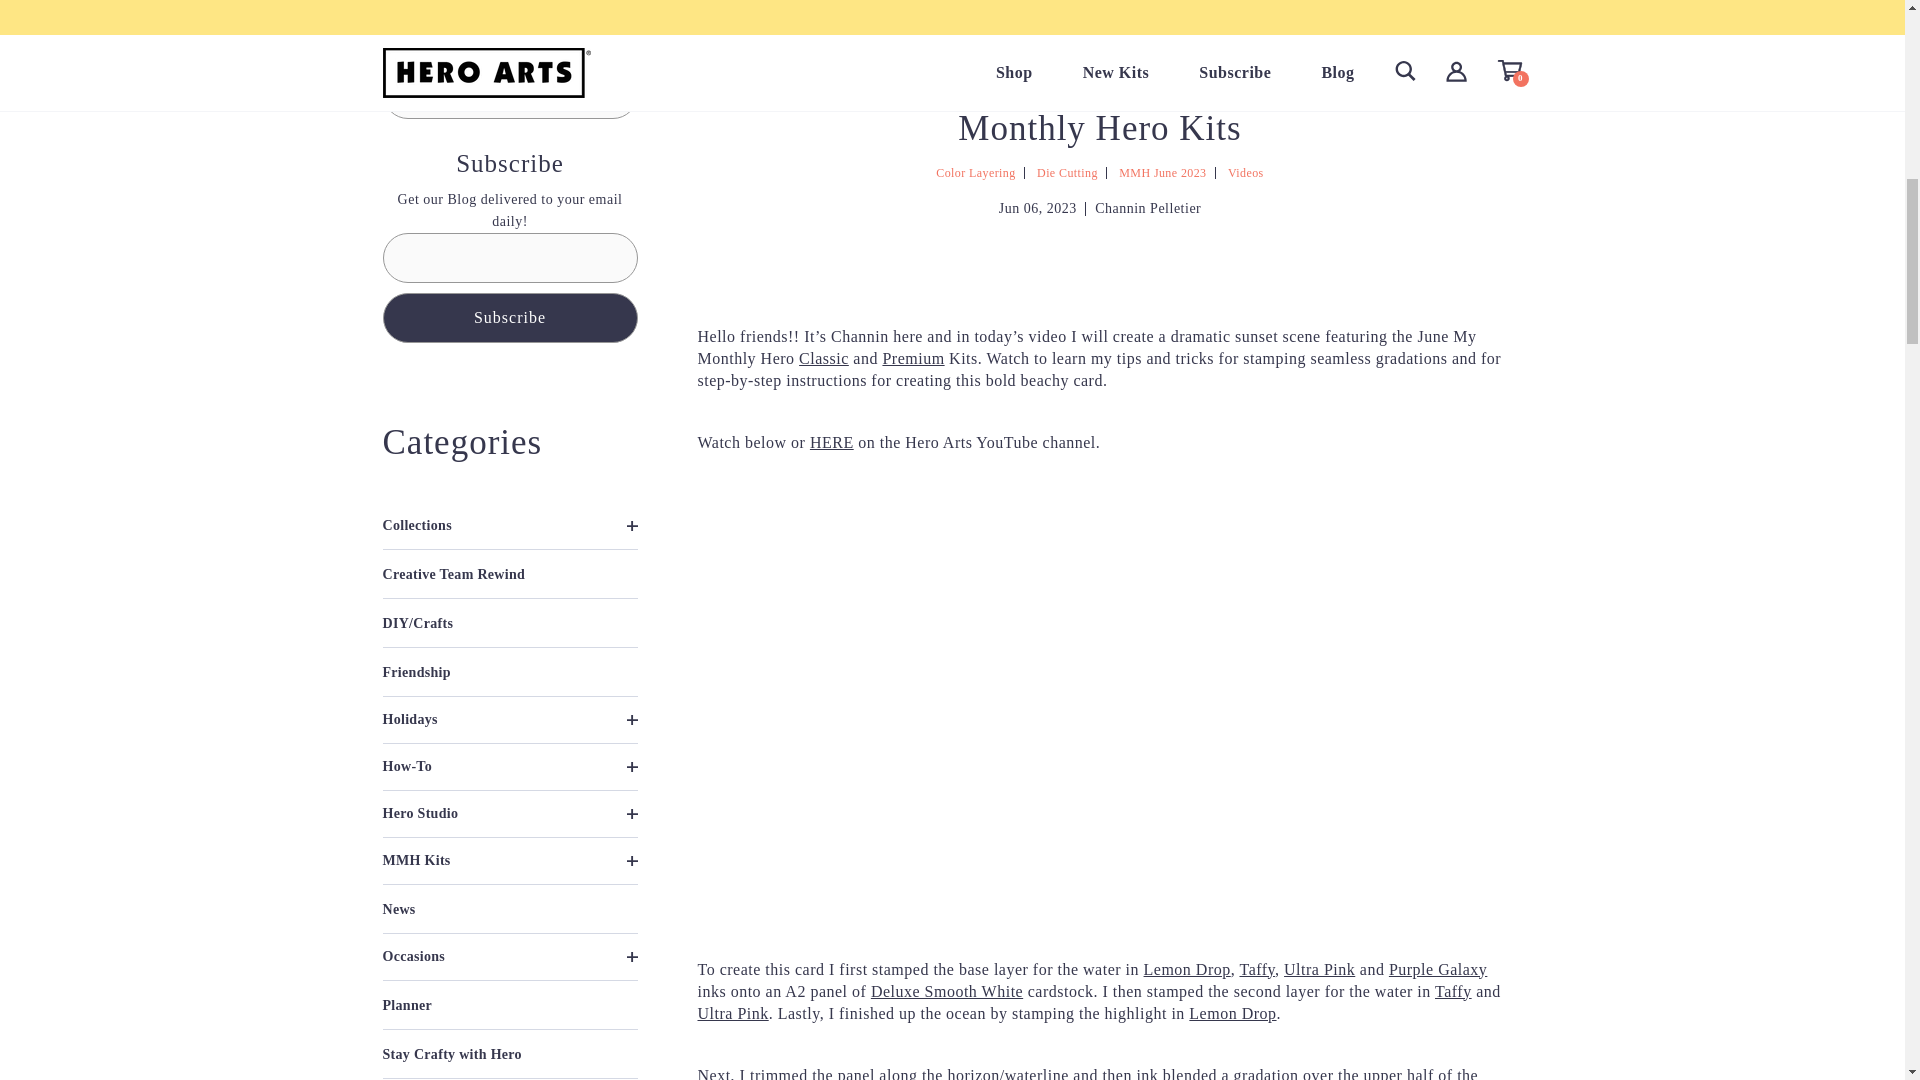 The image size is (1920, 1080). What do you see at coordinates (510, 316) in the screenshot?
I see `Subscribe` at bounding box center [510, 316].